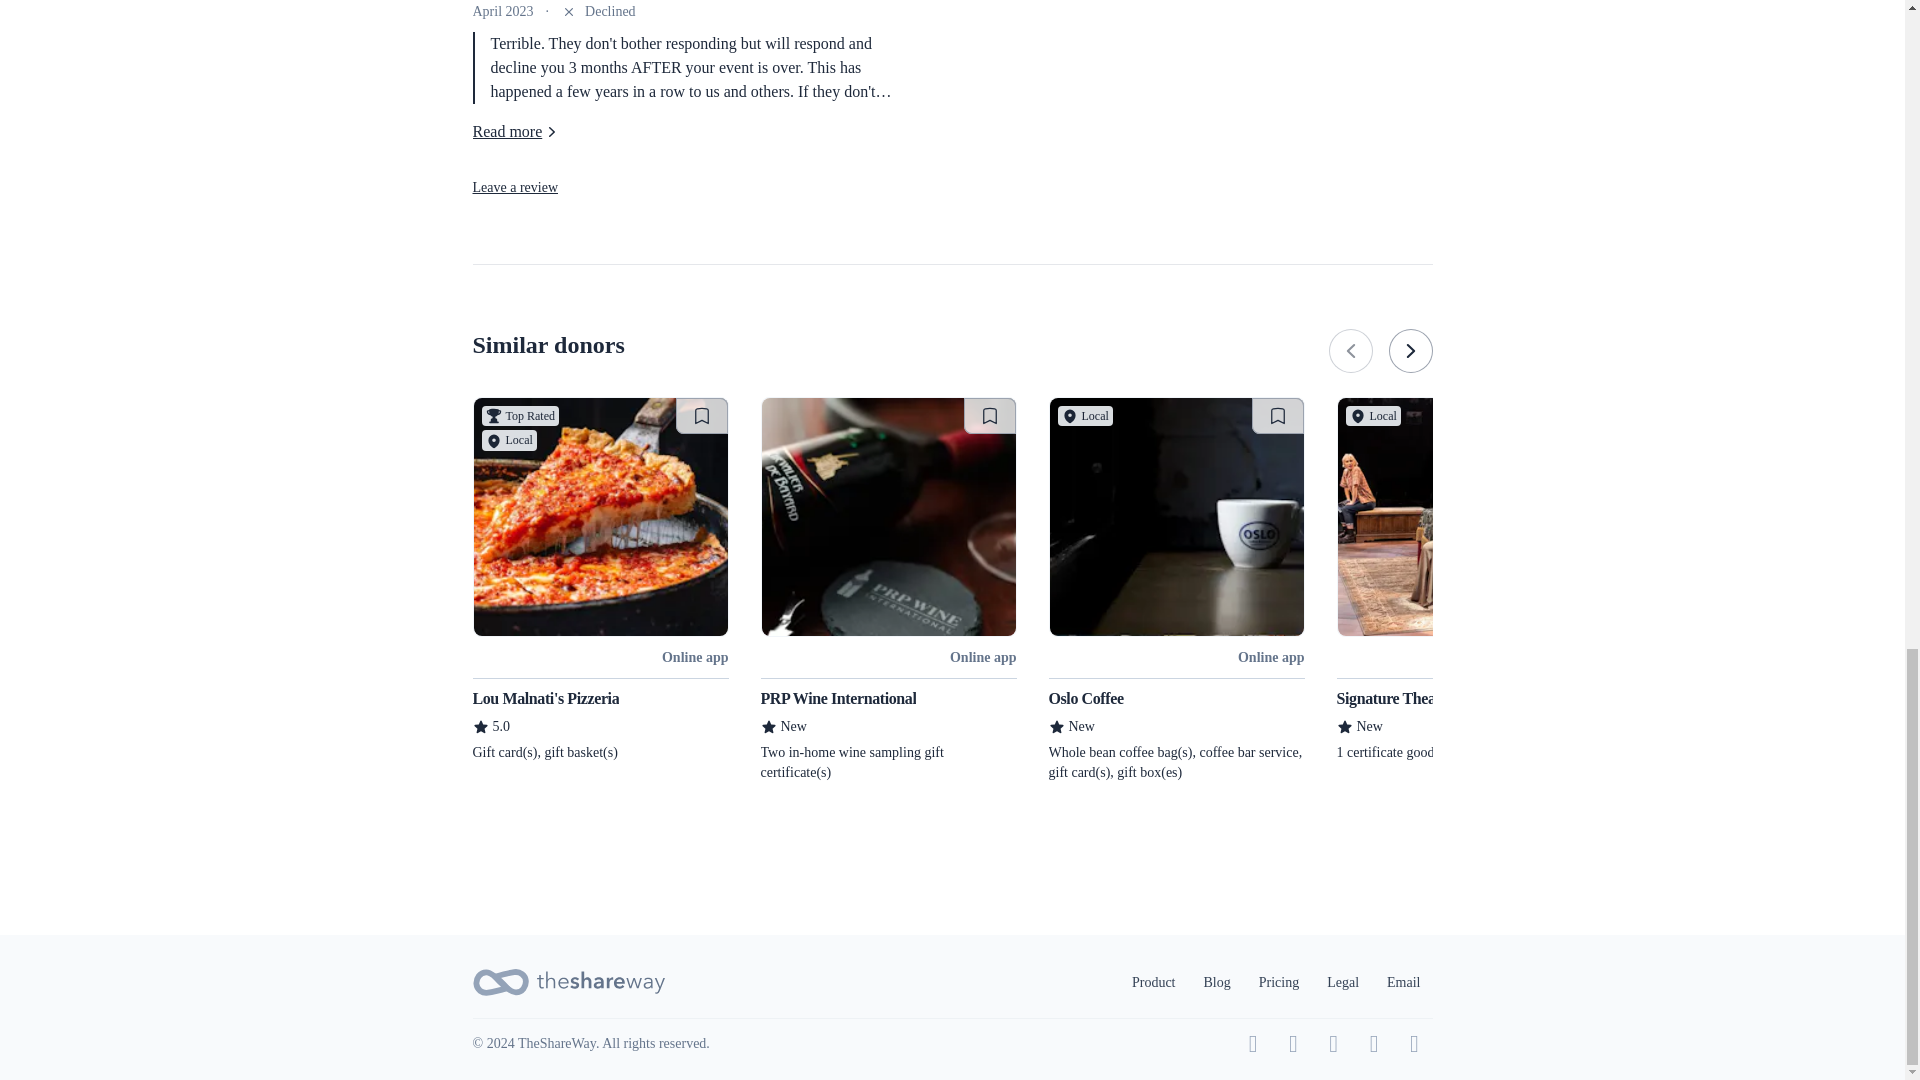  I want to click on Legal, so click(1342, 983).